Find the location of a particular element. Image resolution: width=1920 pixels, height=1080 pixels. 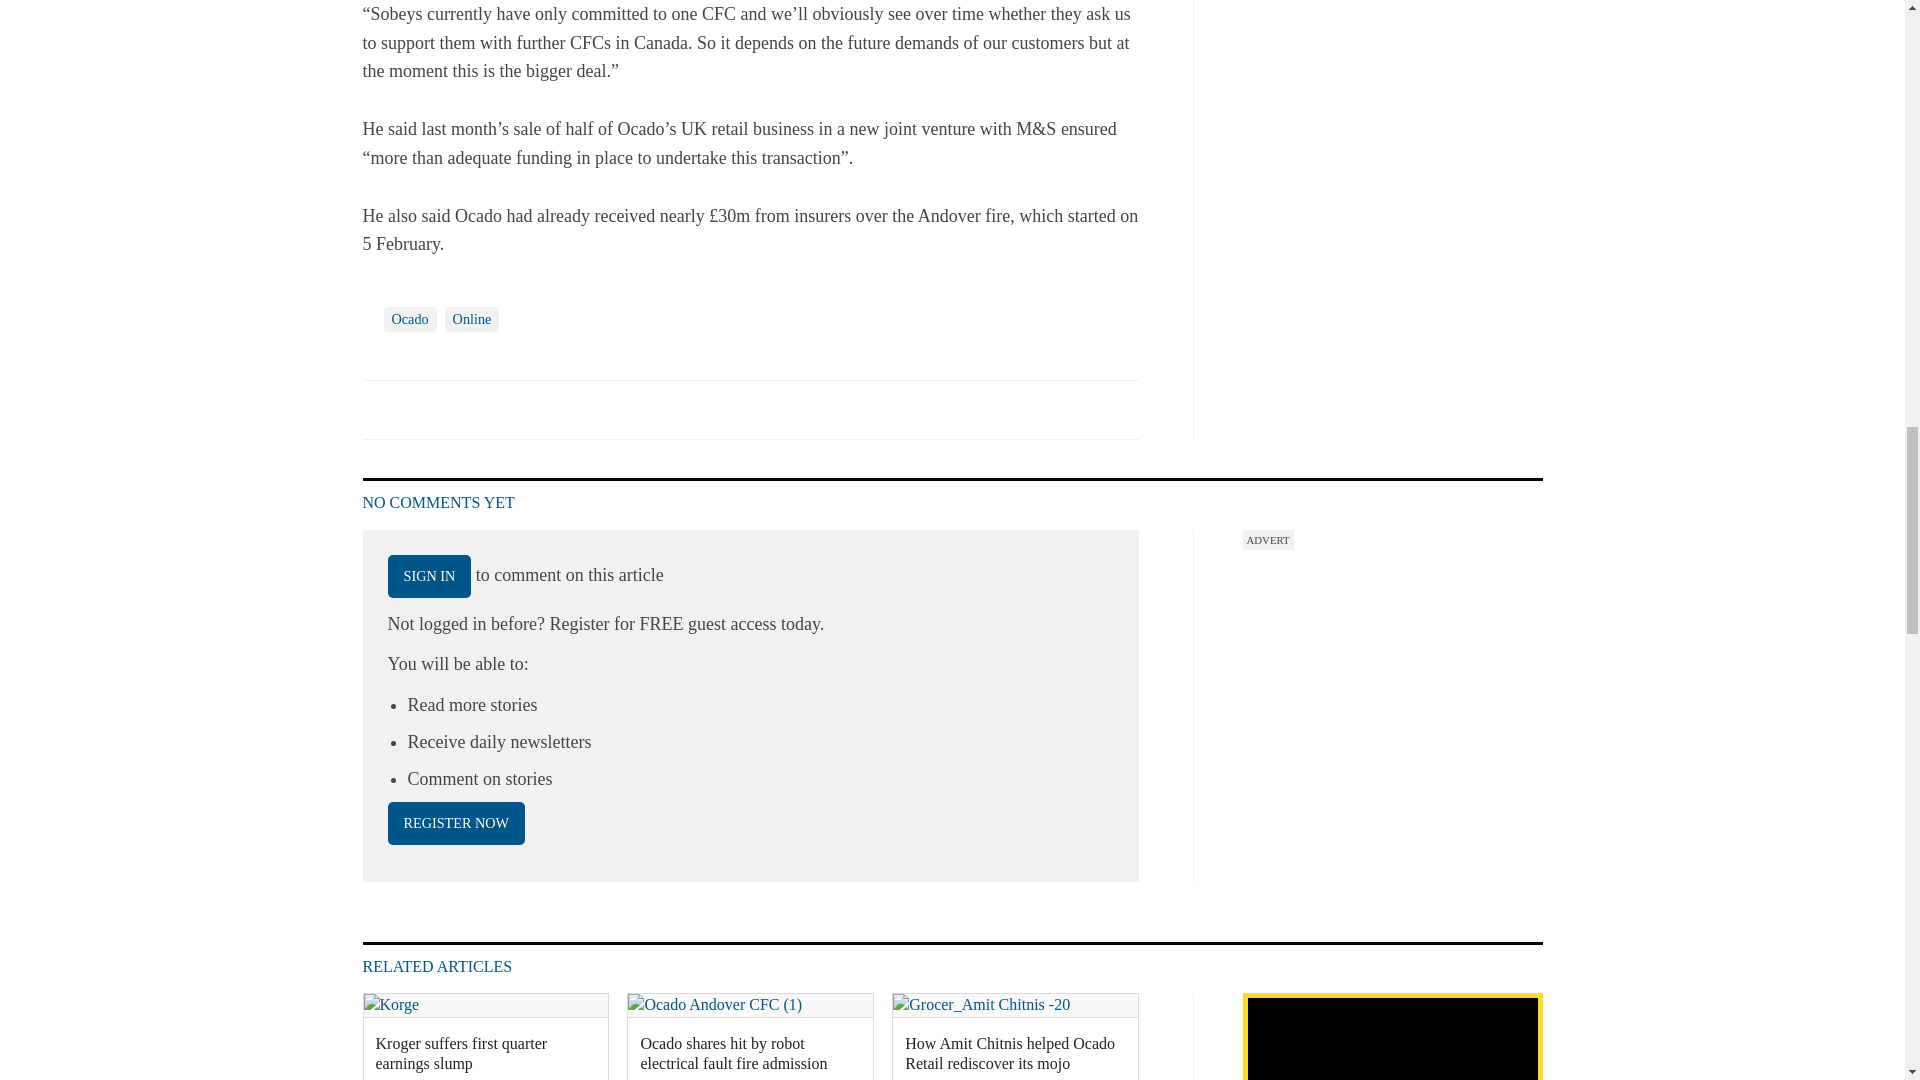

Share this on Facebook is located at coordinates (380, 408).